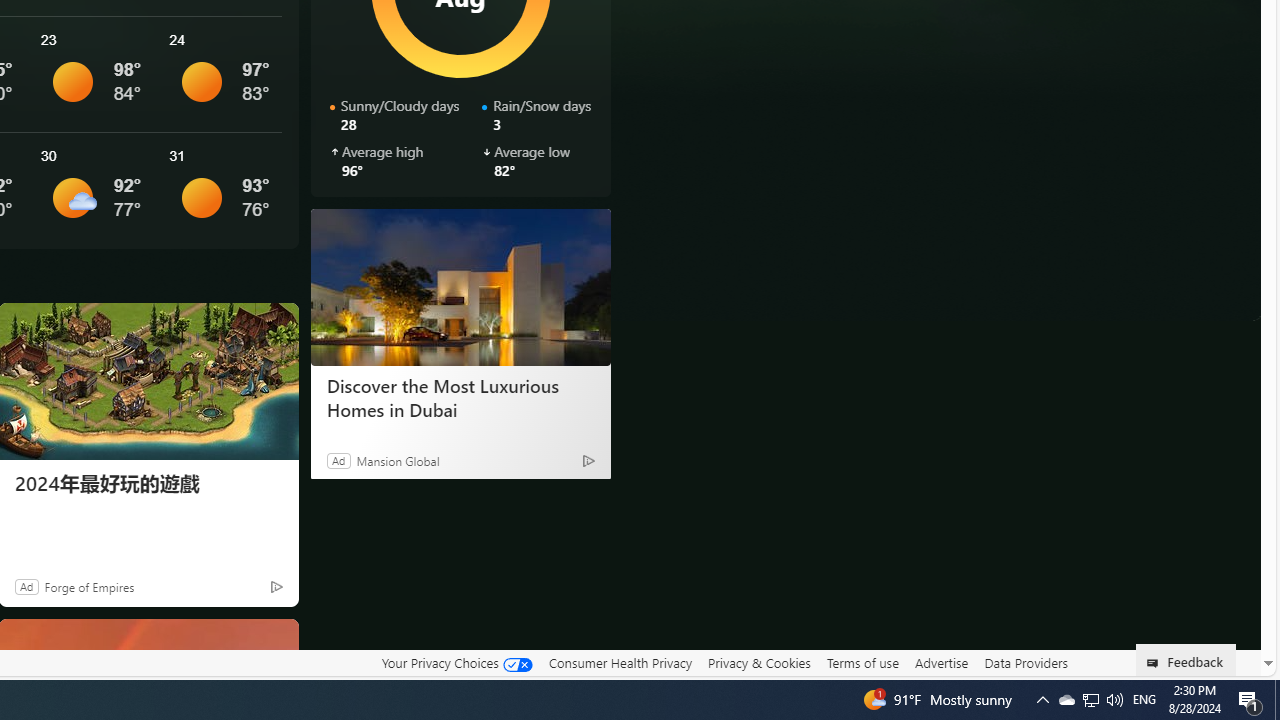 This screenshot has height=720, width=1280. I want to click on See More Details, so click(221, 190).